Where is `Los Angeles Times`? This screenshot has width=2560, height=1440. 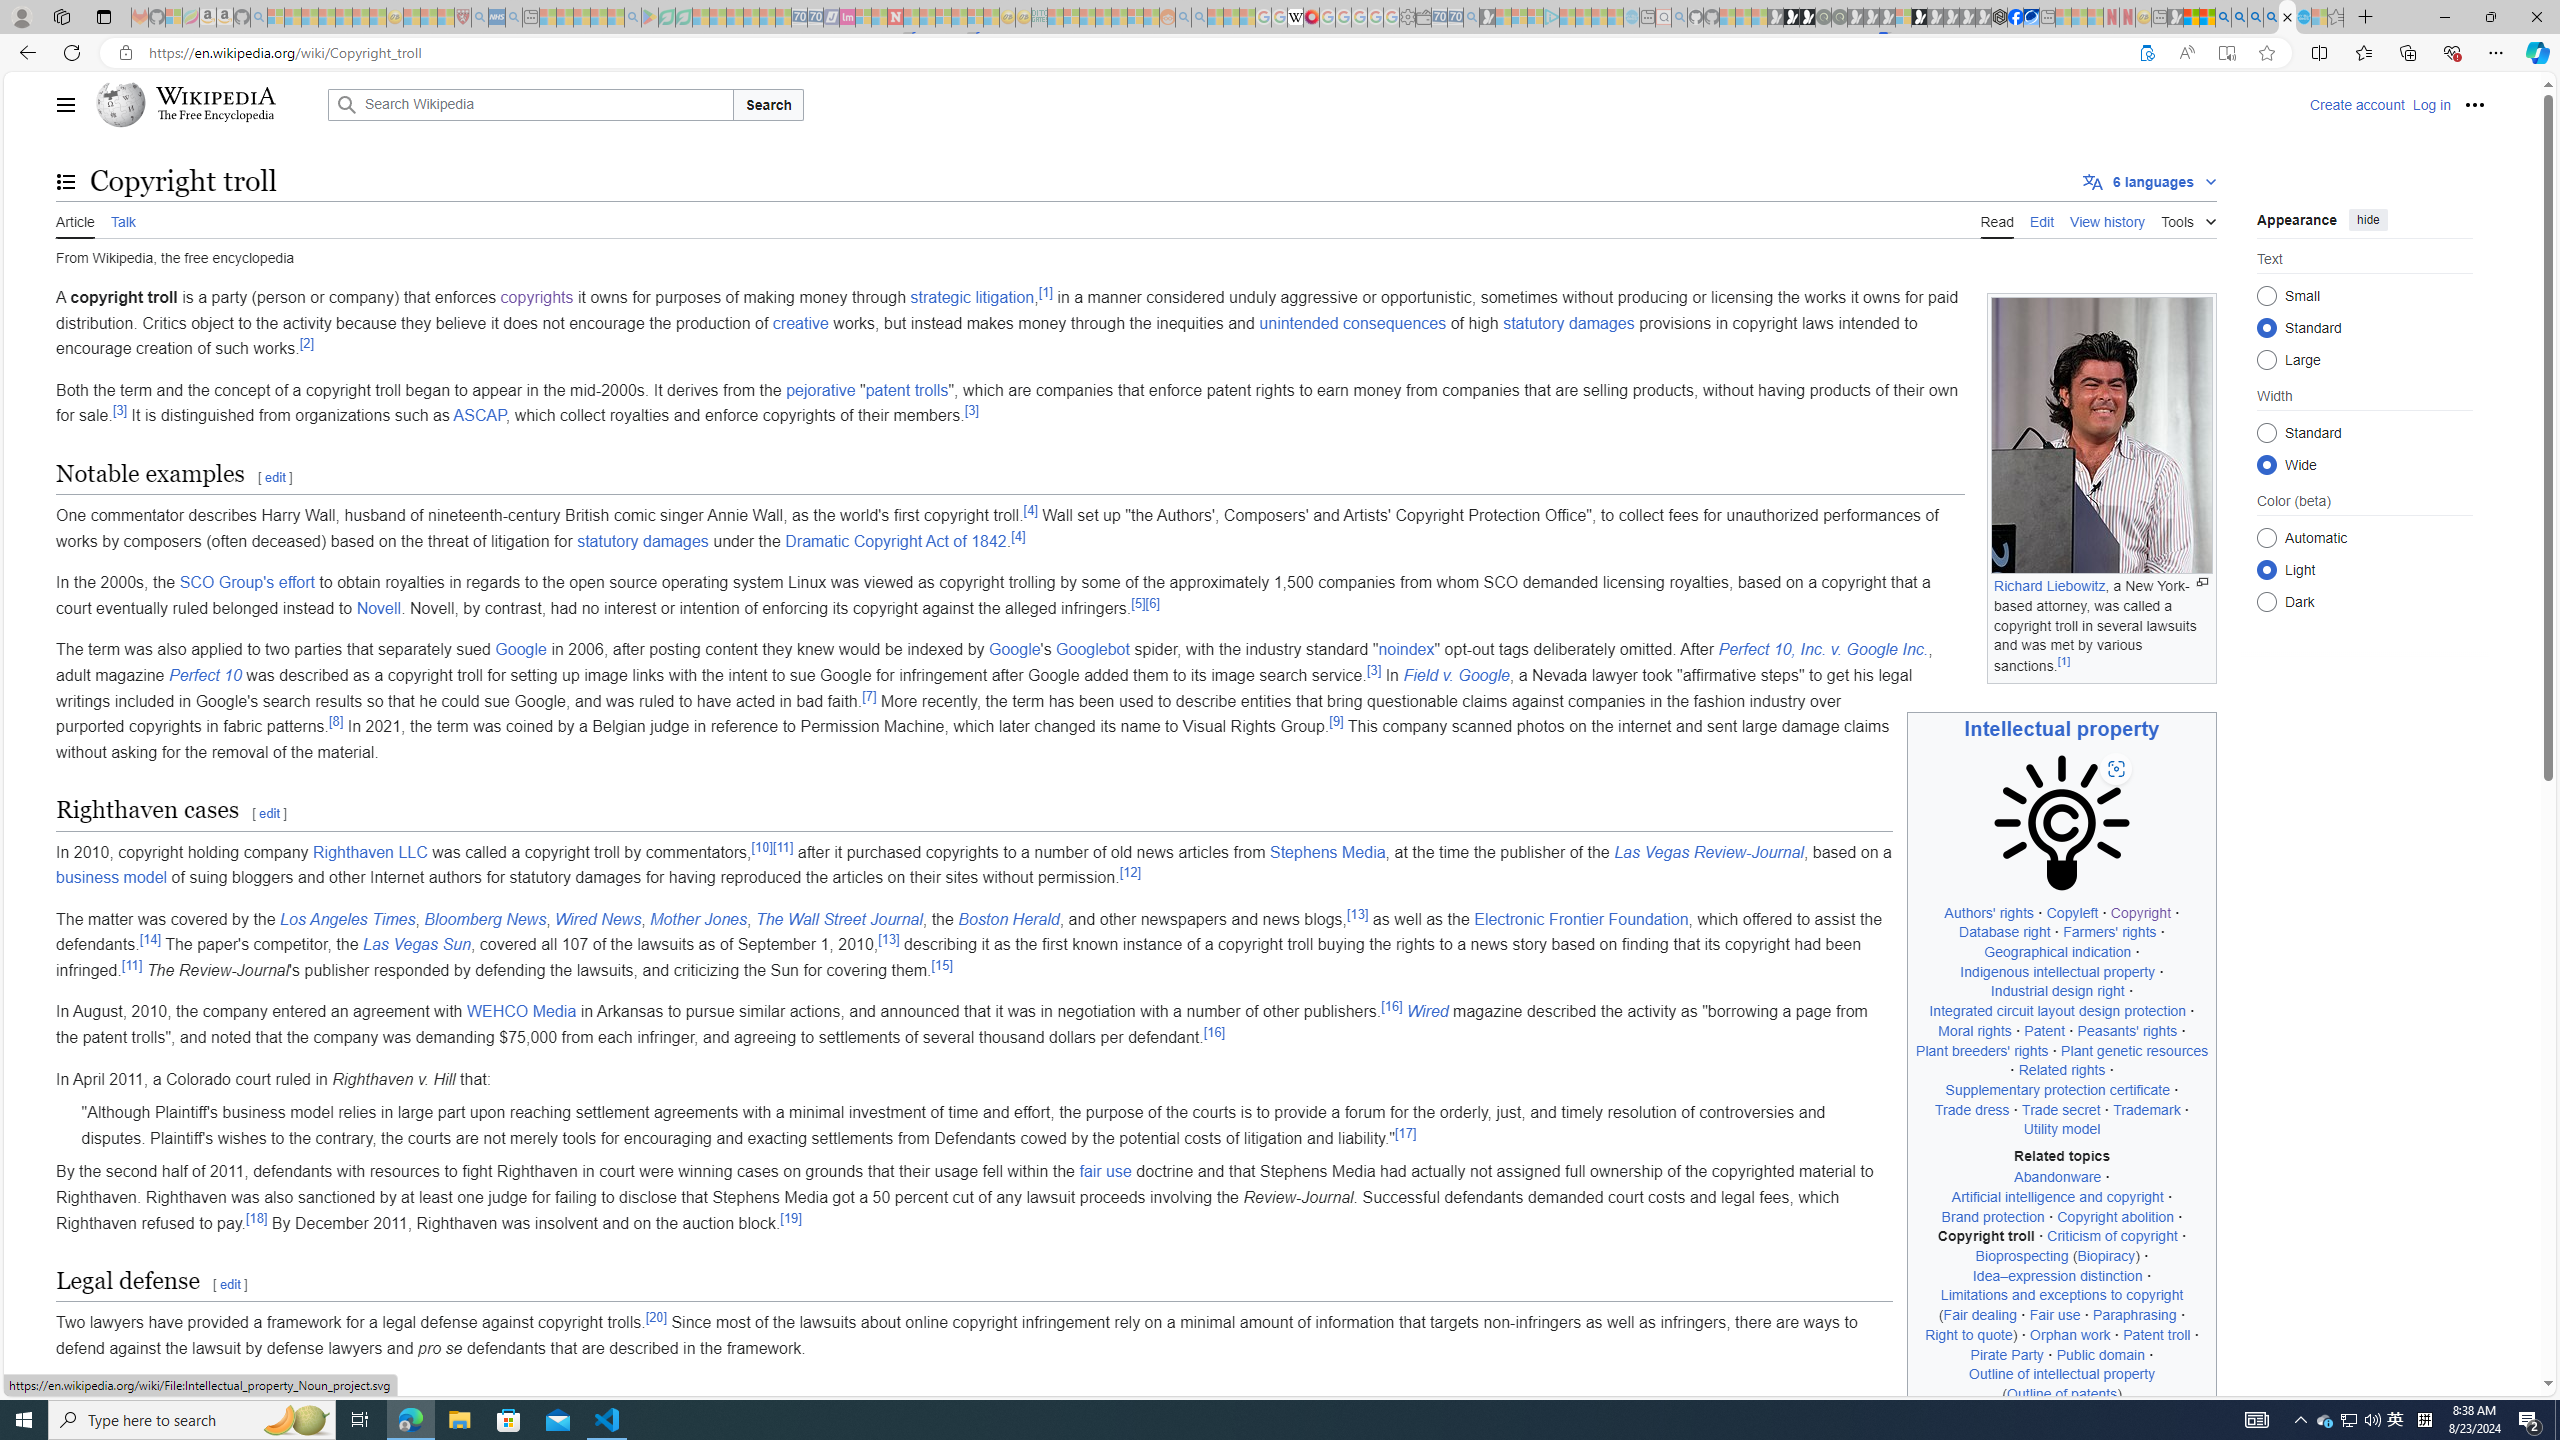
Los Angeles Times is located at coordinates (346, 918).